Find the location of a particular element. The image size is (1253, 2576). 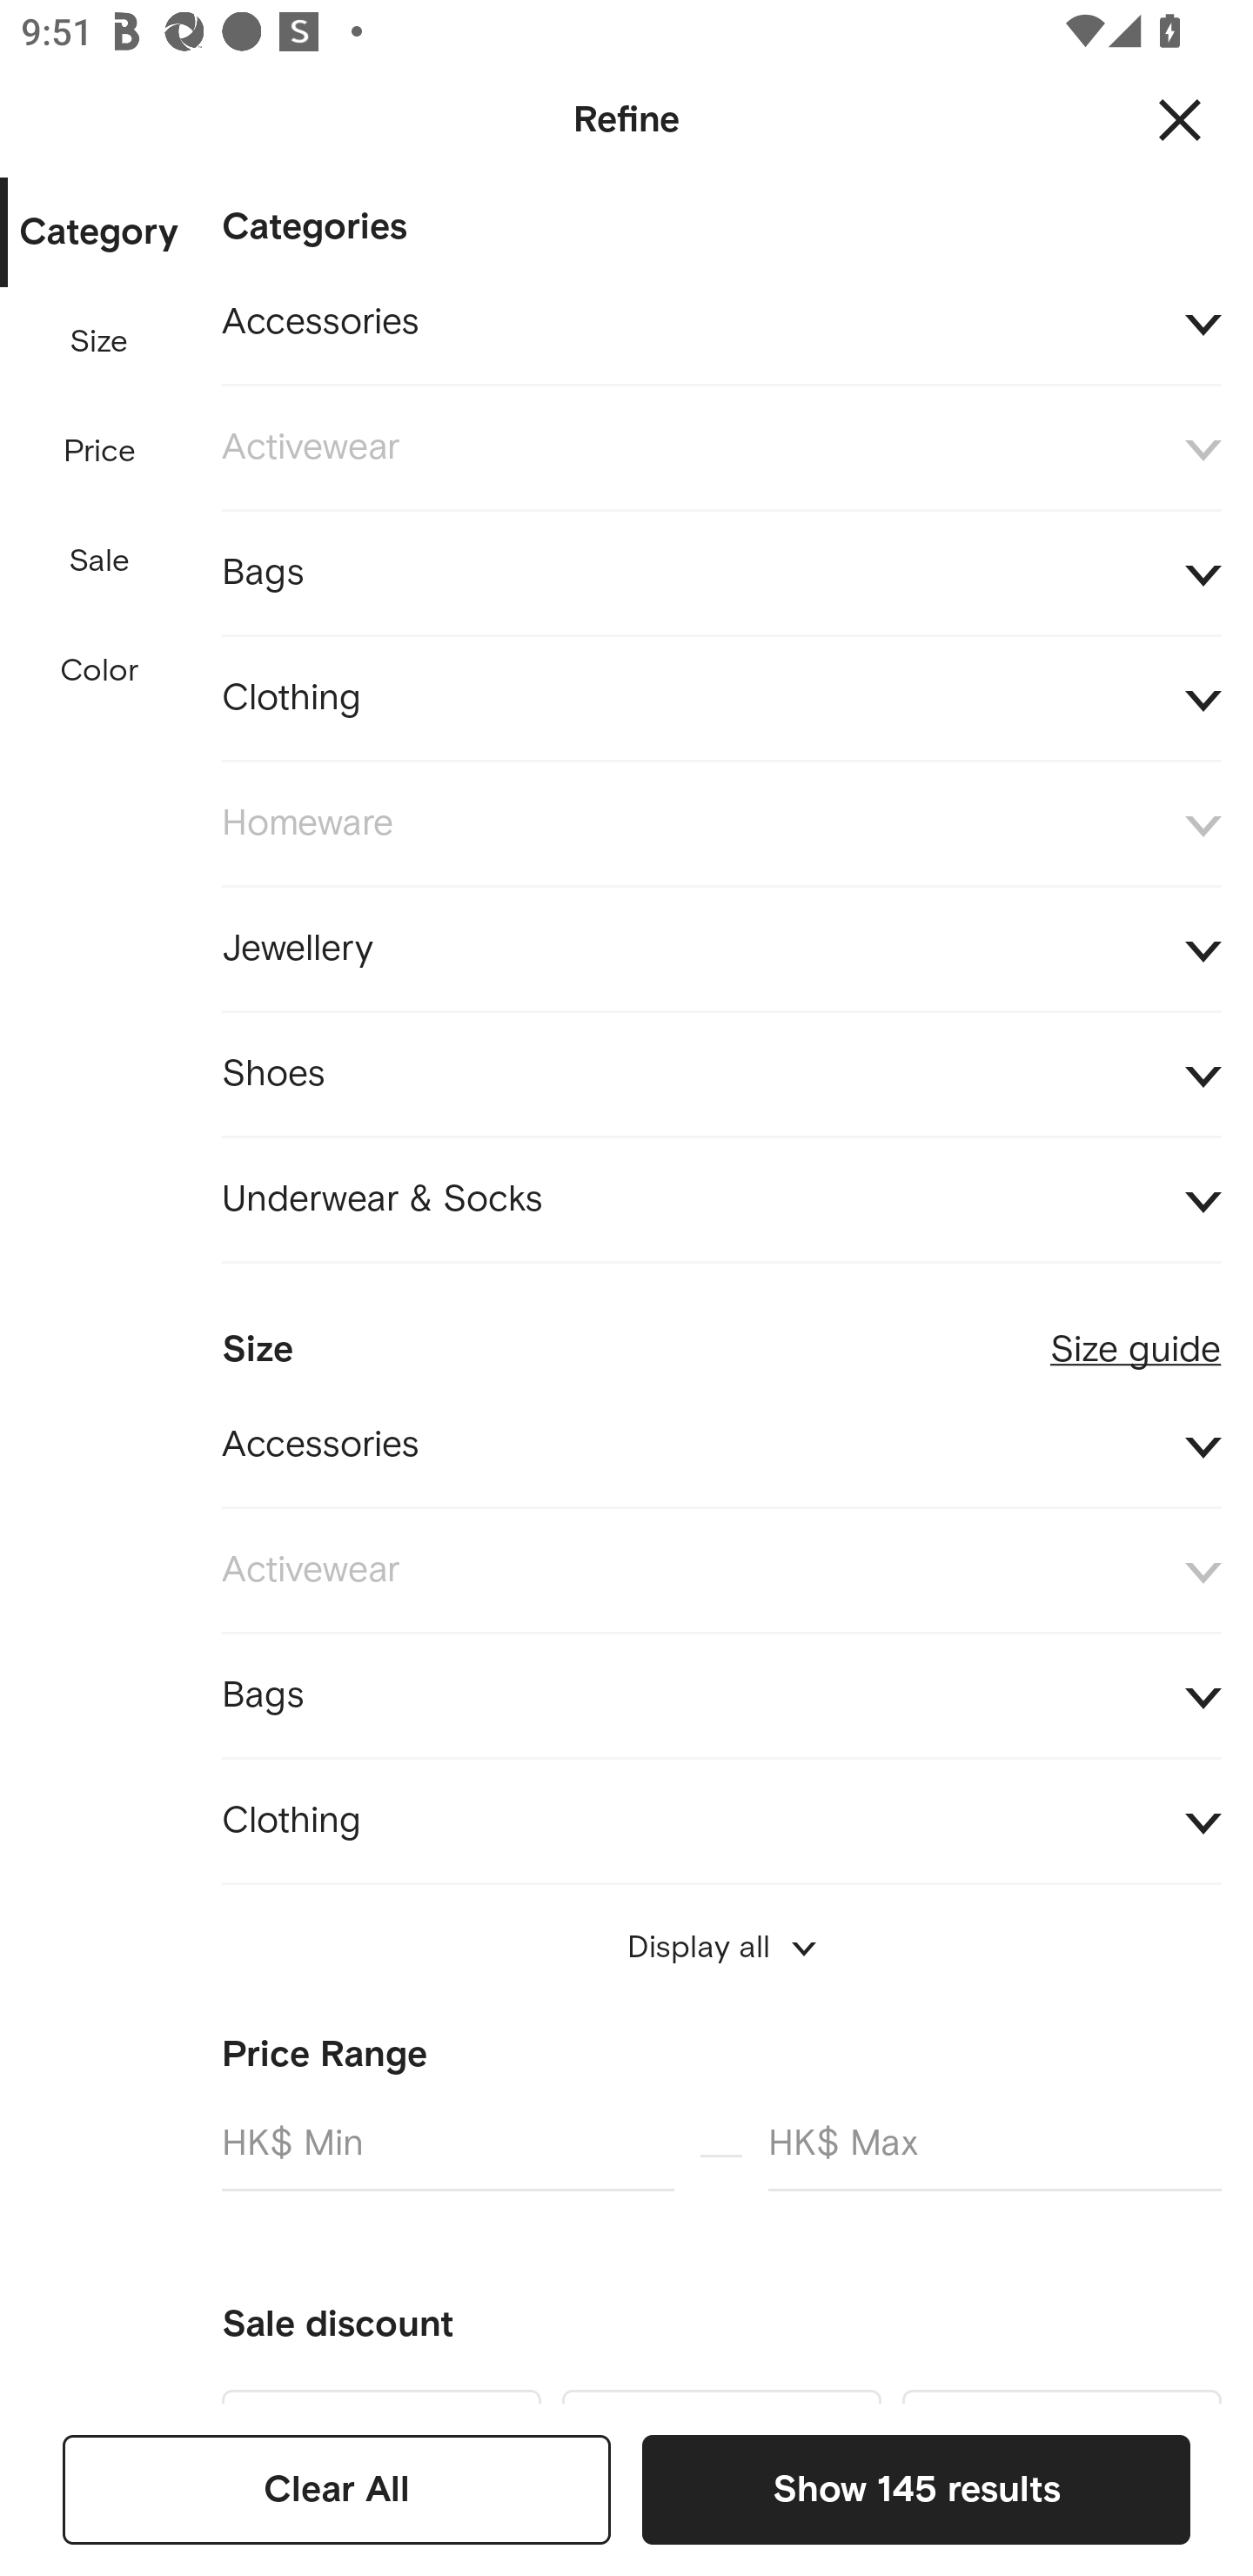

Clothing is located at coordinates (721, 700).